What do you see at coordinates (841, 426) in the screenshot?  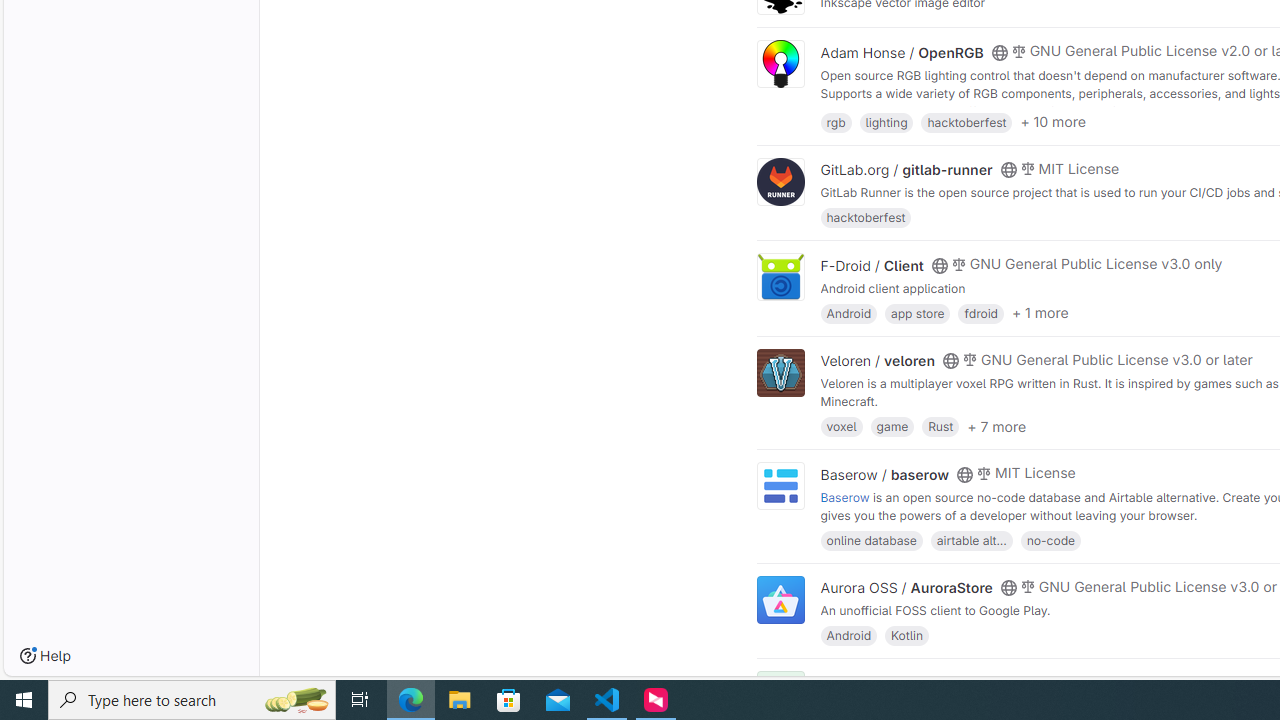 I see `voxel` at bounding box center [841, 426].